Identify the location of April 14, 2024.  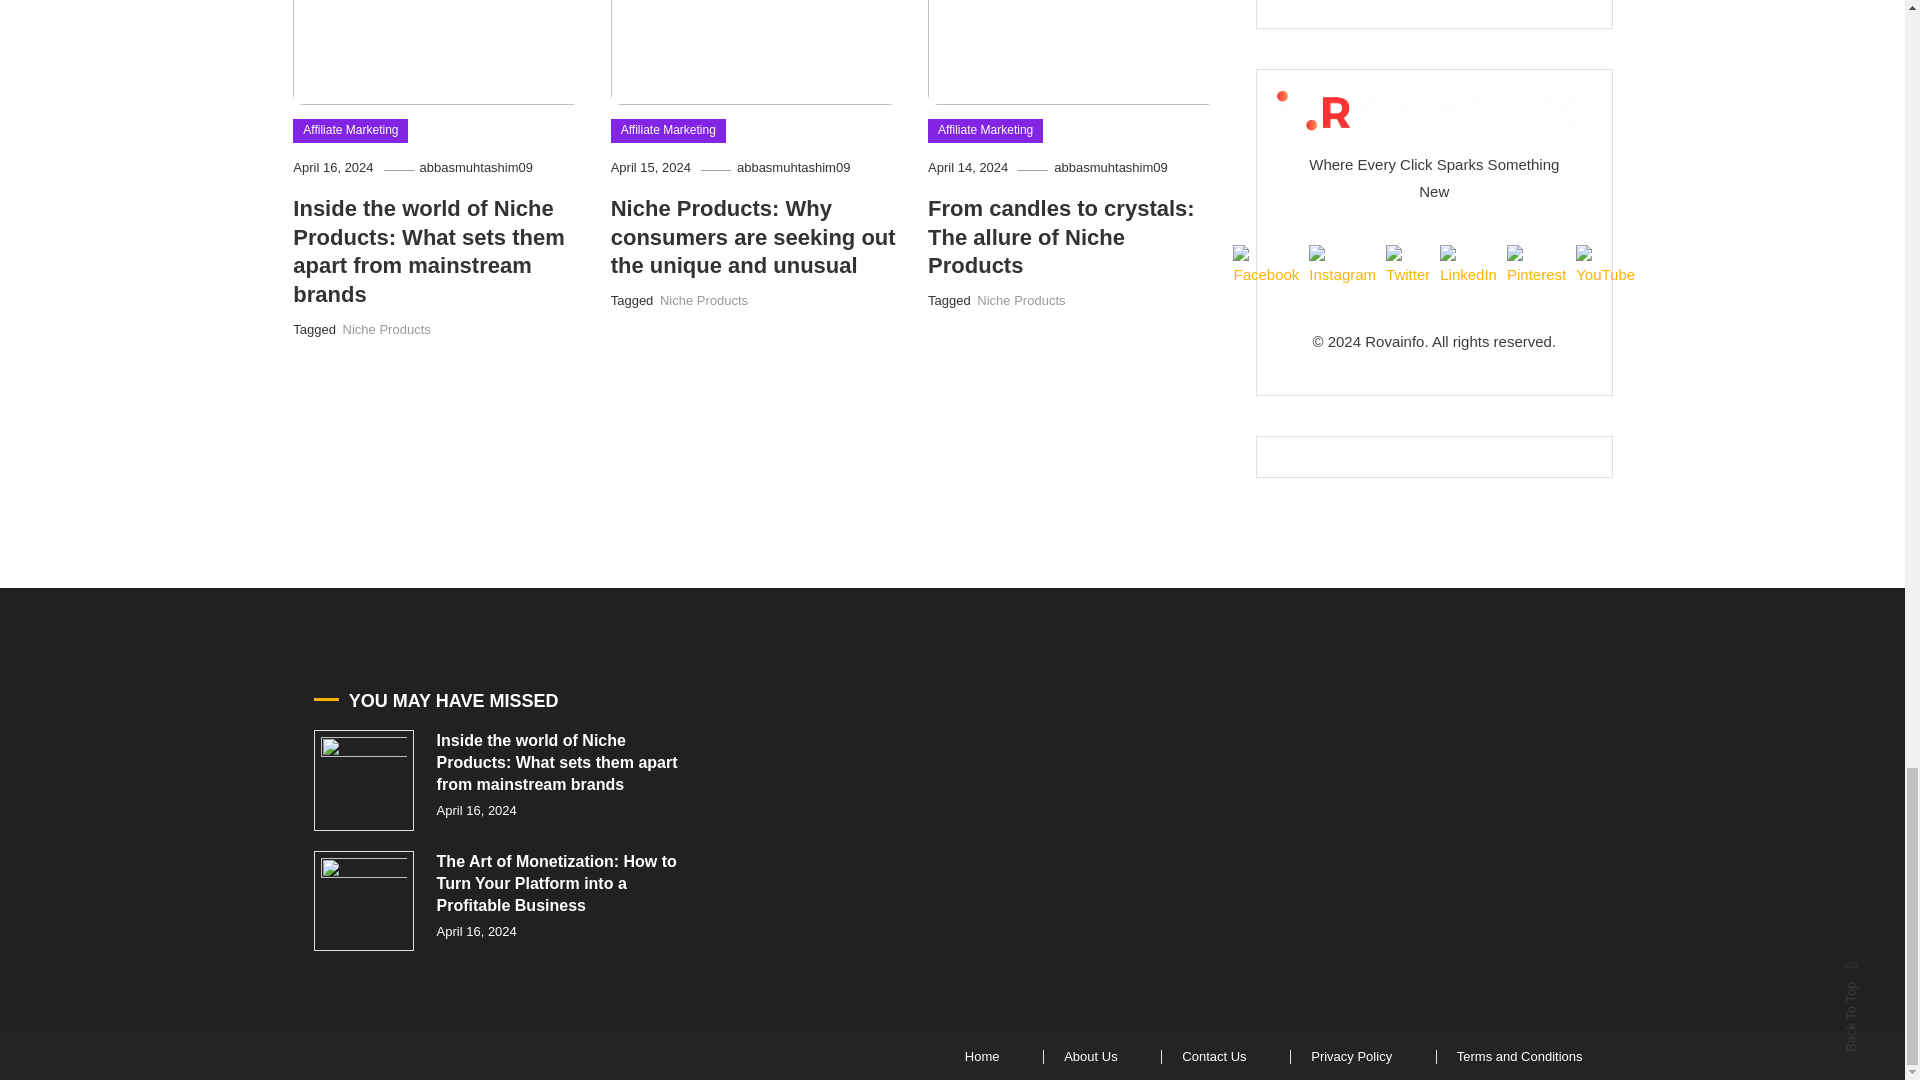
(968, 166).